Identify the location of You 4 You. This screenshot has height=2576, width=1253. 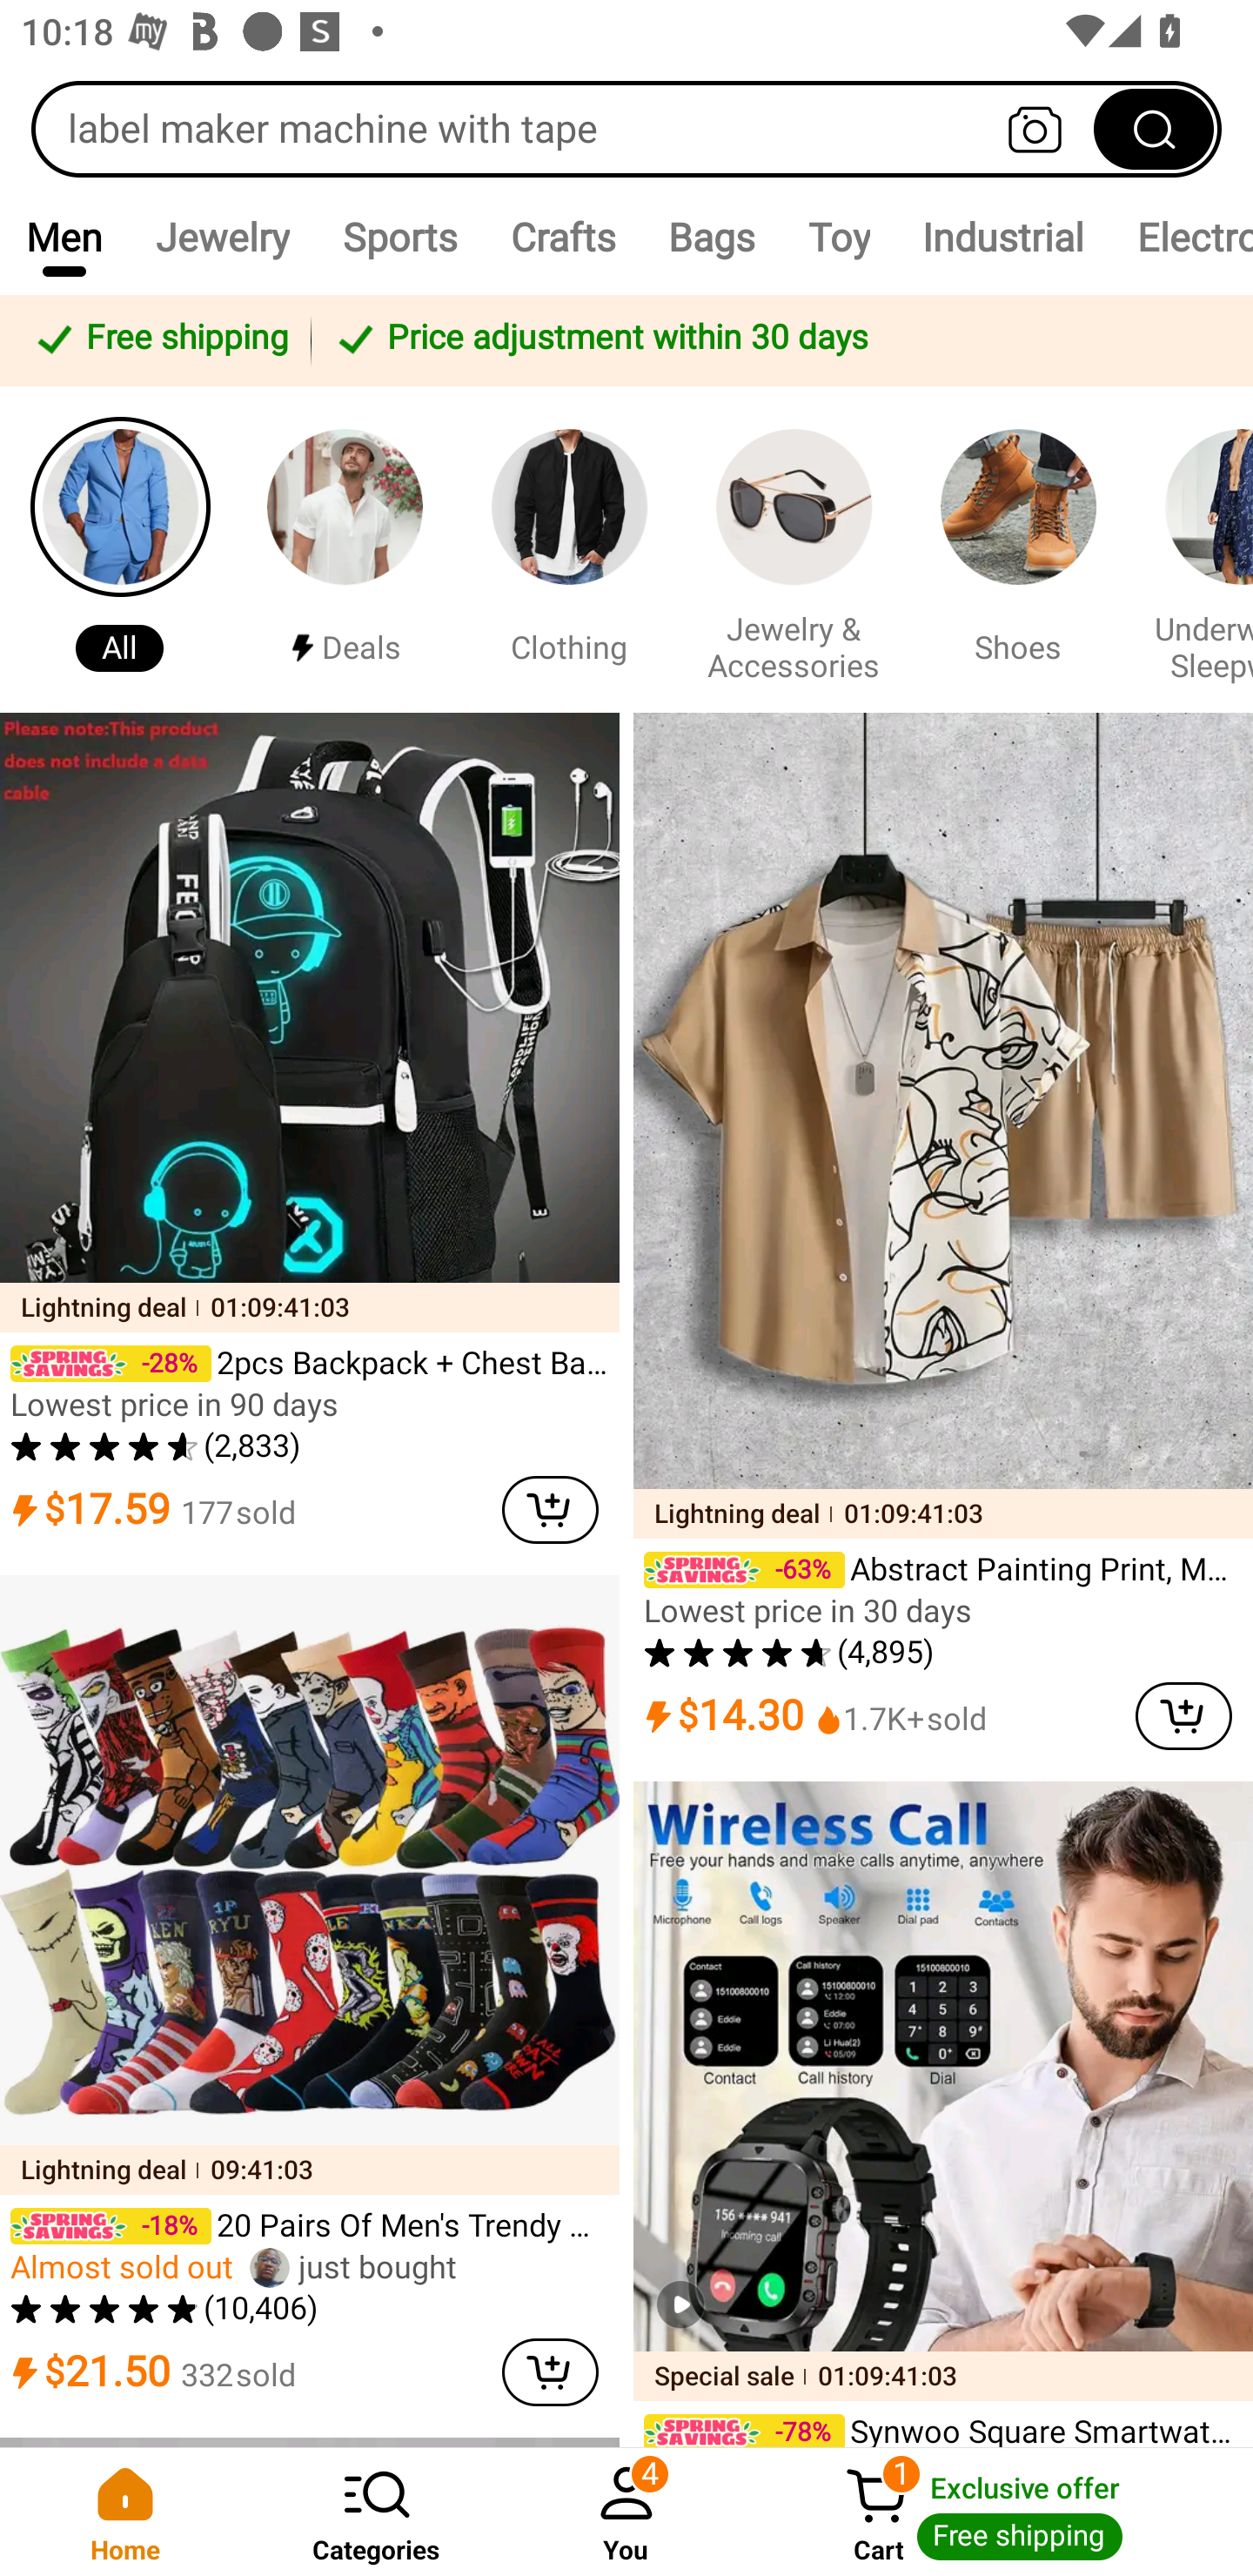
(626, 2512).